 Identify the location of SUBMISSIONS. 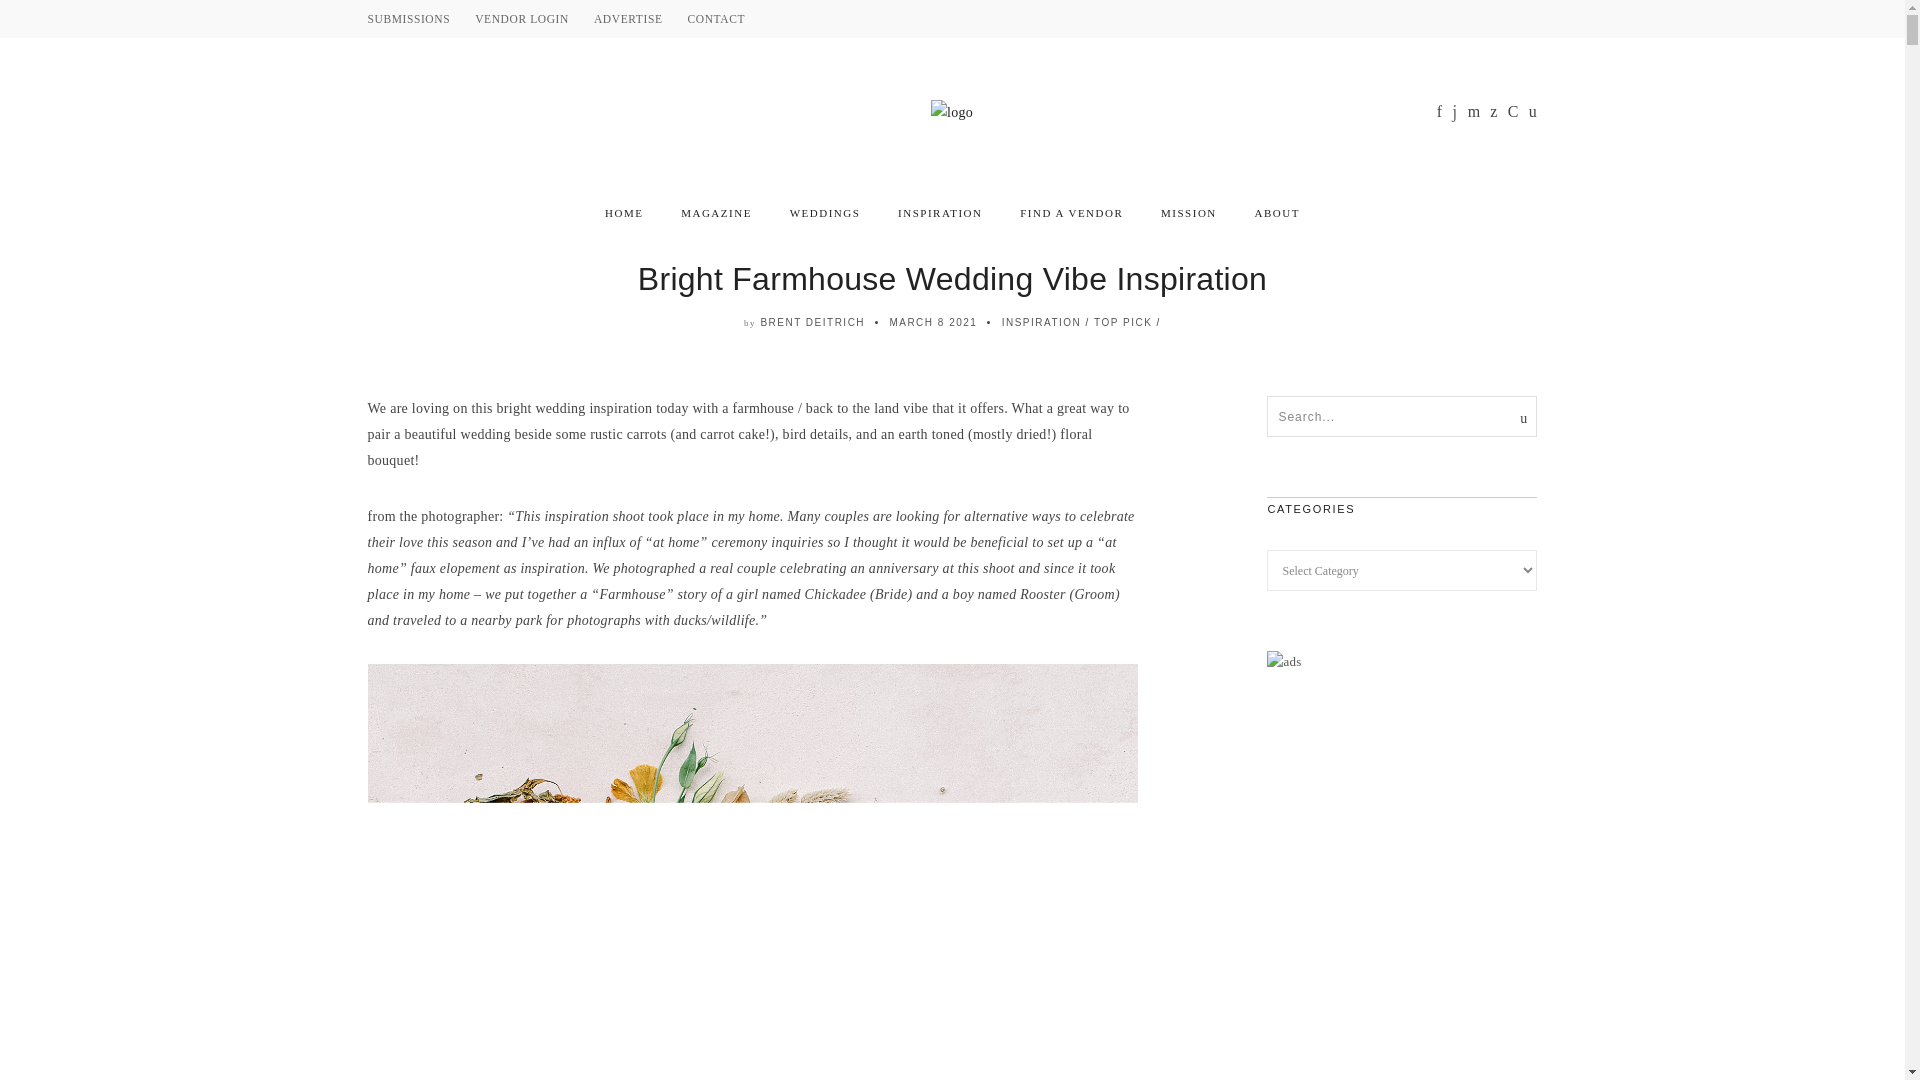
(410, 18).